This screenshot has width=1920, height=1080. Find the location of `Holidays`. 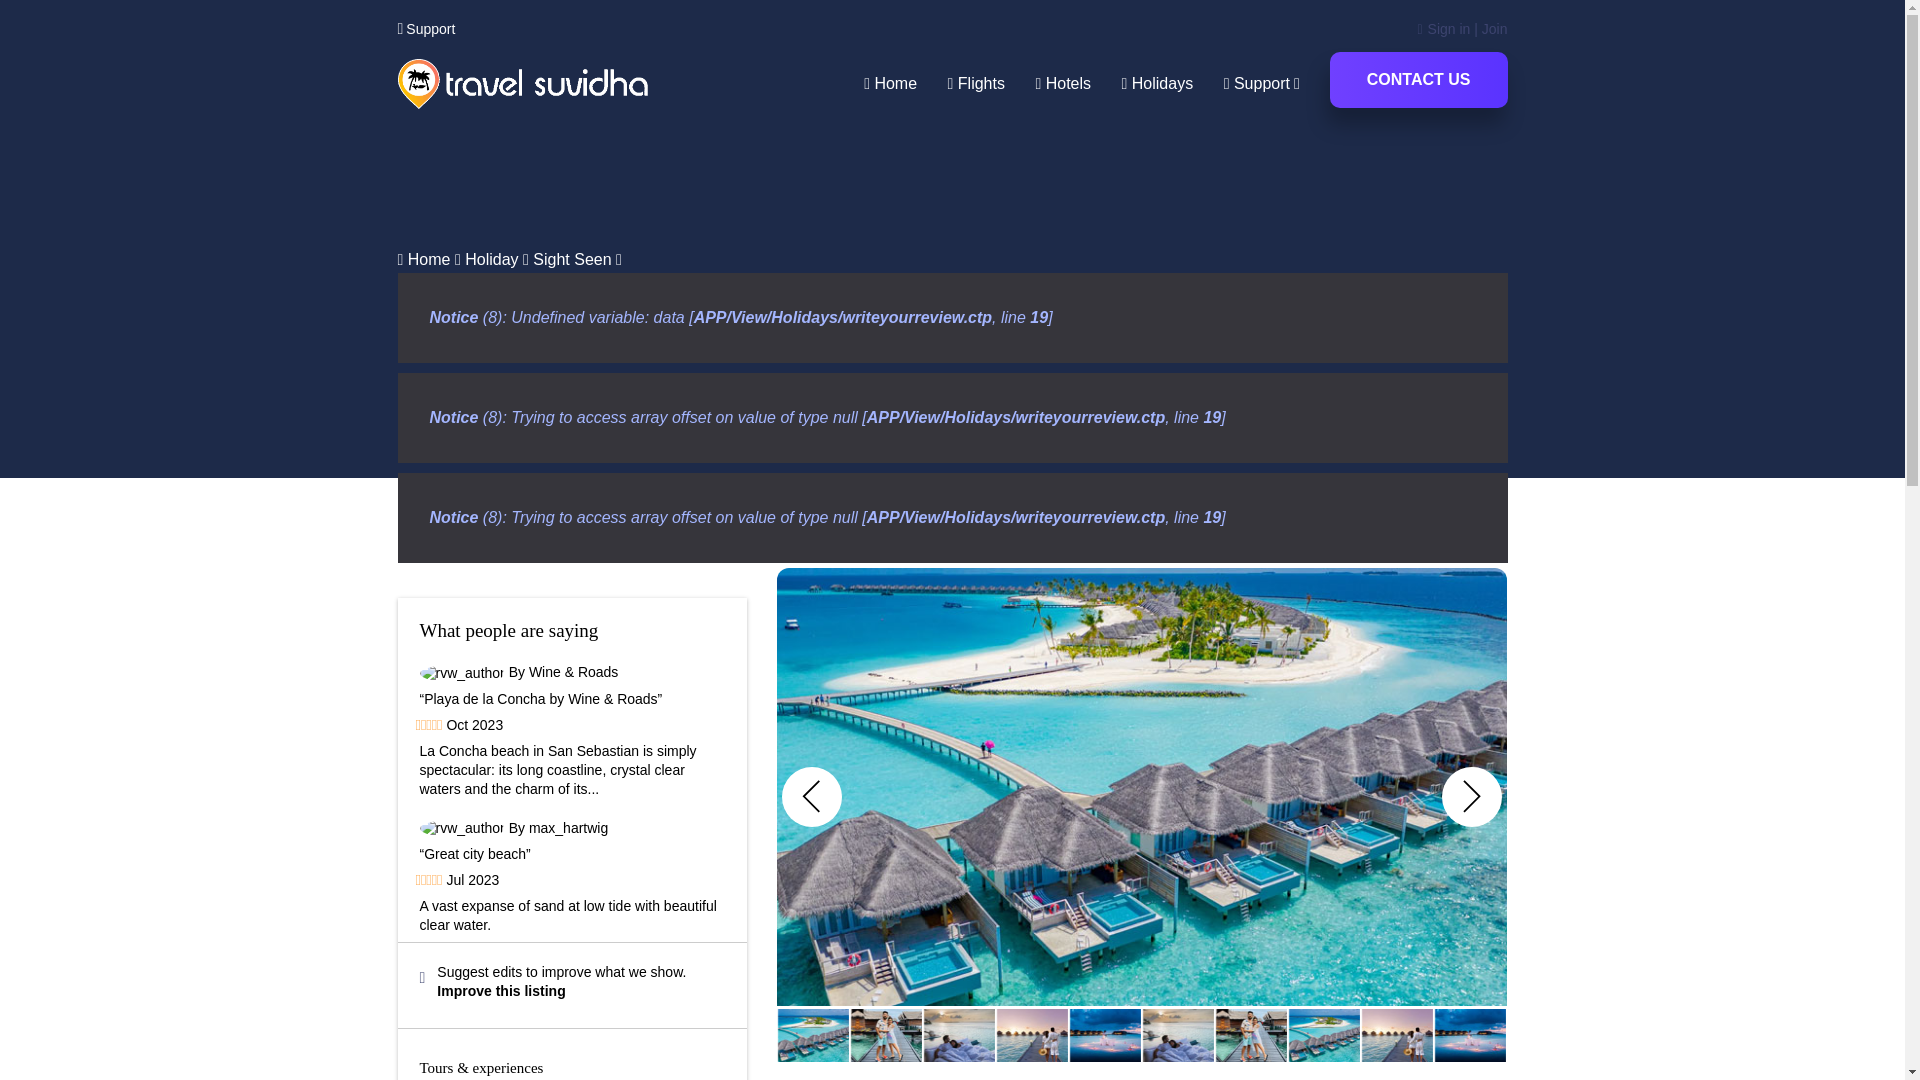

Holidays is located at coordinates (1158, 84).